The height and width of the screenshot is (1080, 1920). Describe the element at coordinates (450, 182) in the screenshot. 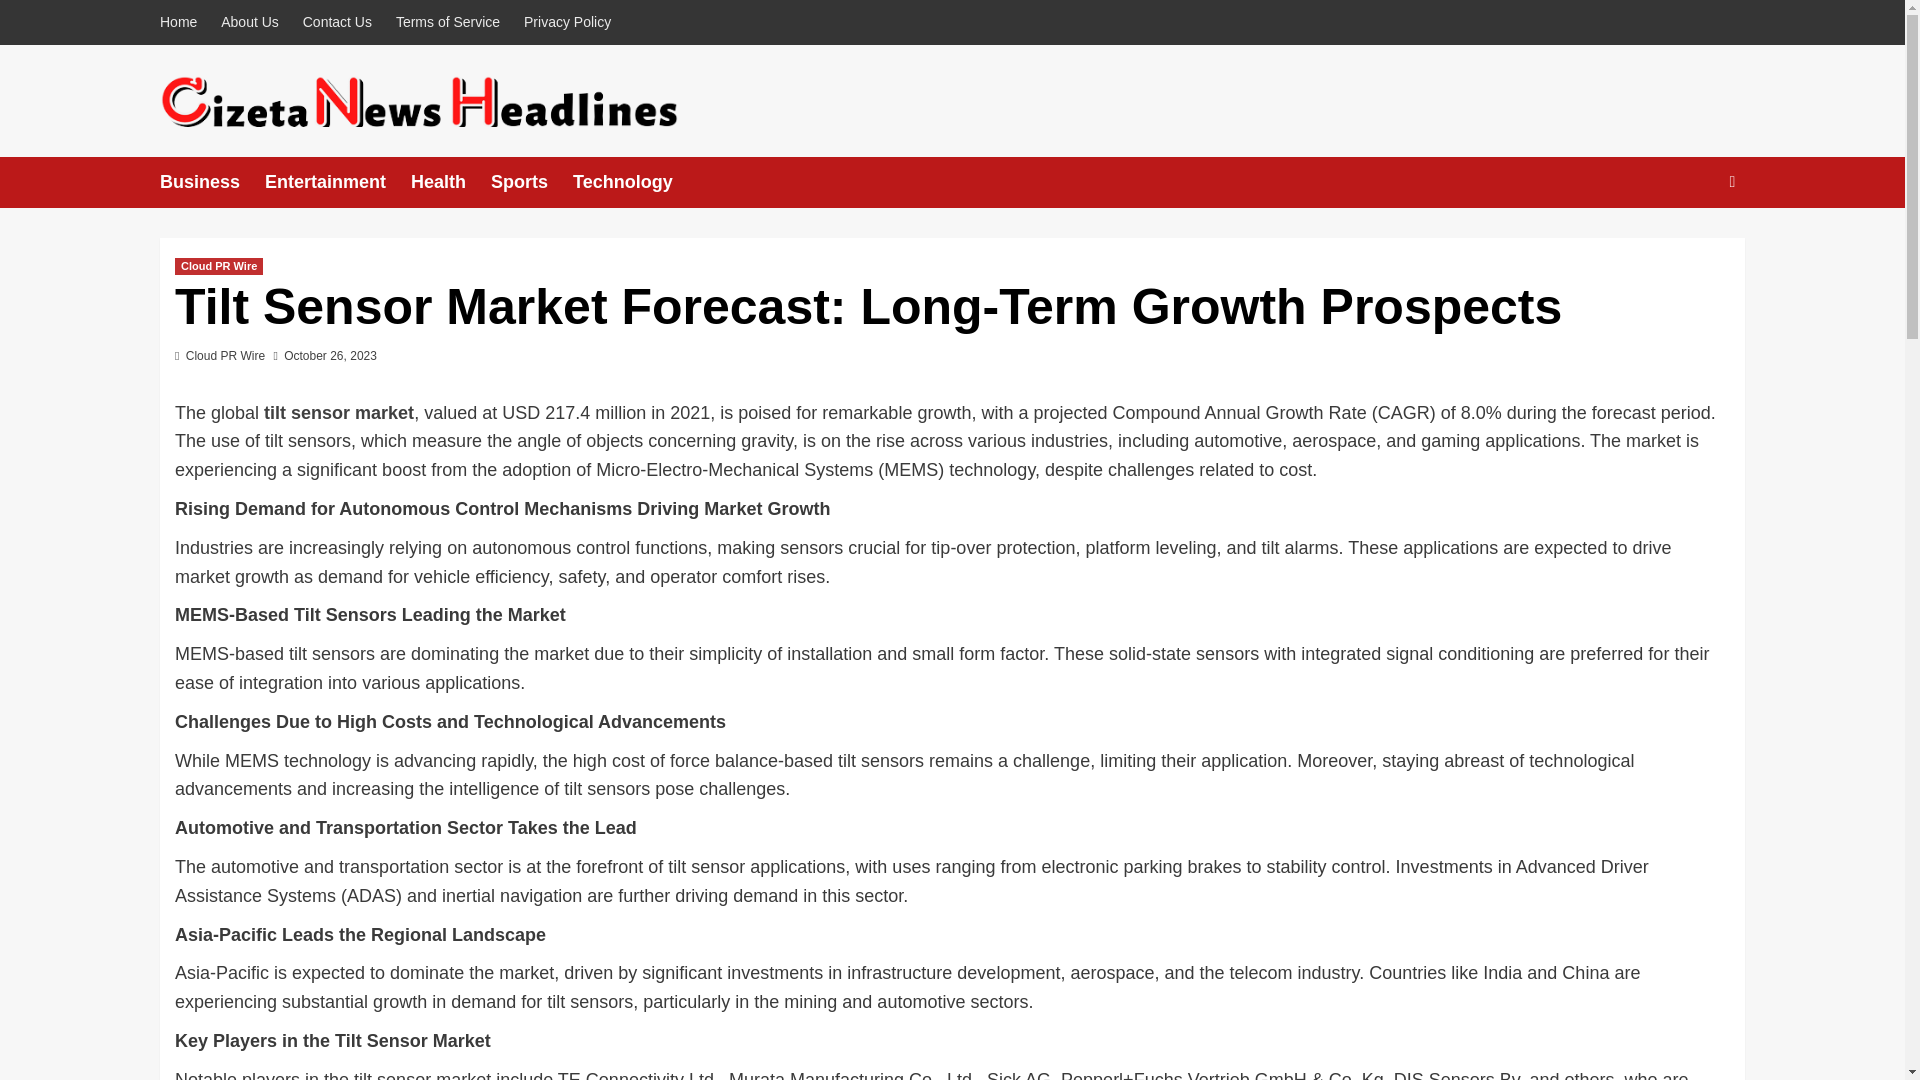

I see `Health` at that location.